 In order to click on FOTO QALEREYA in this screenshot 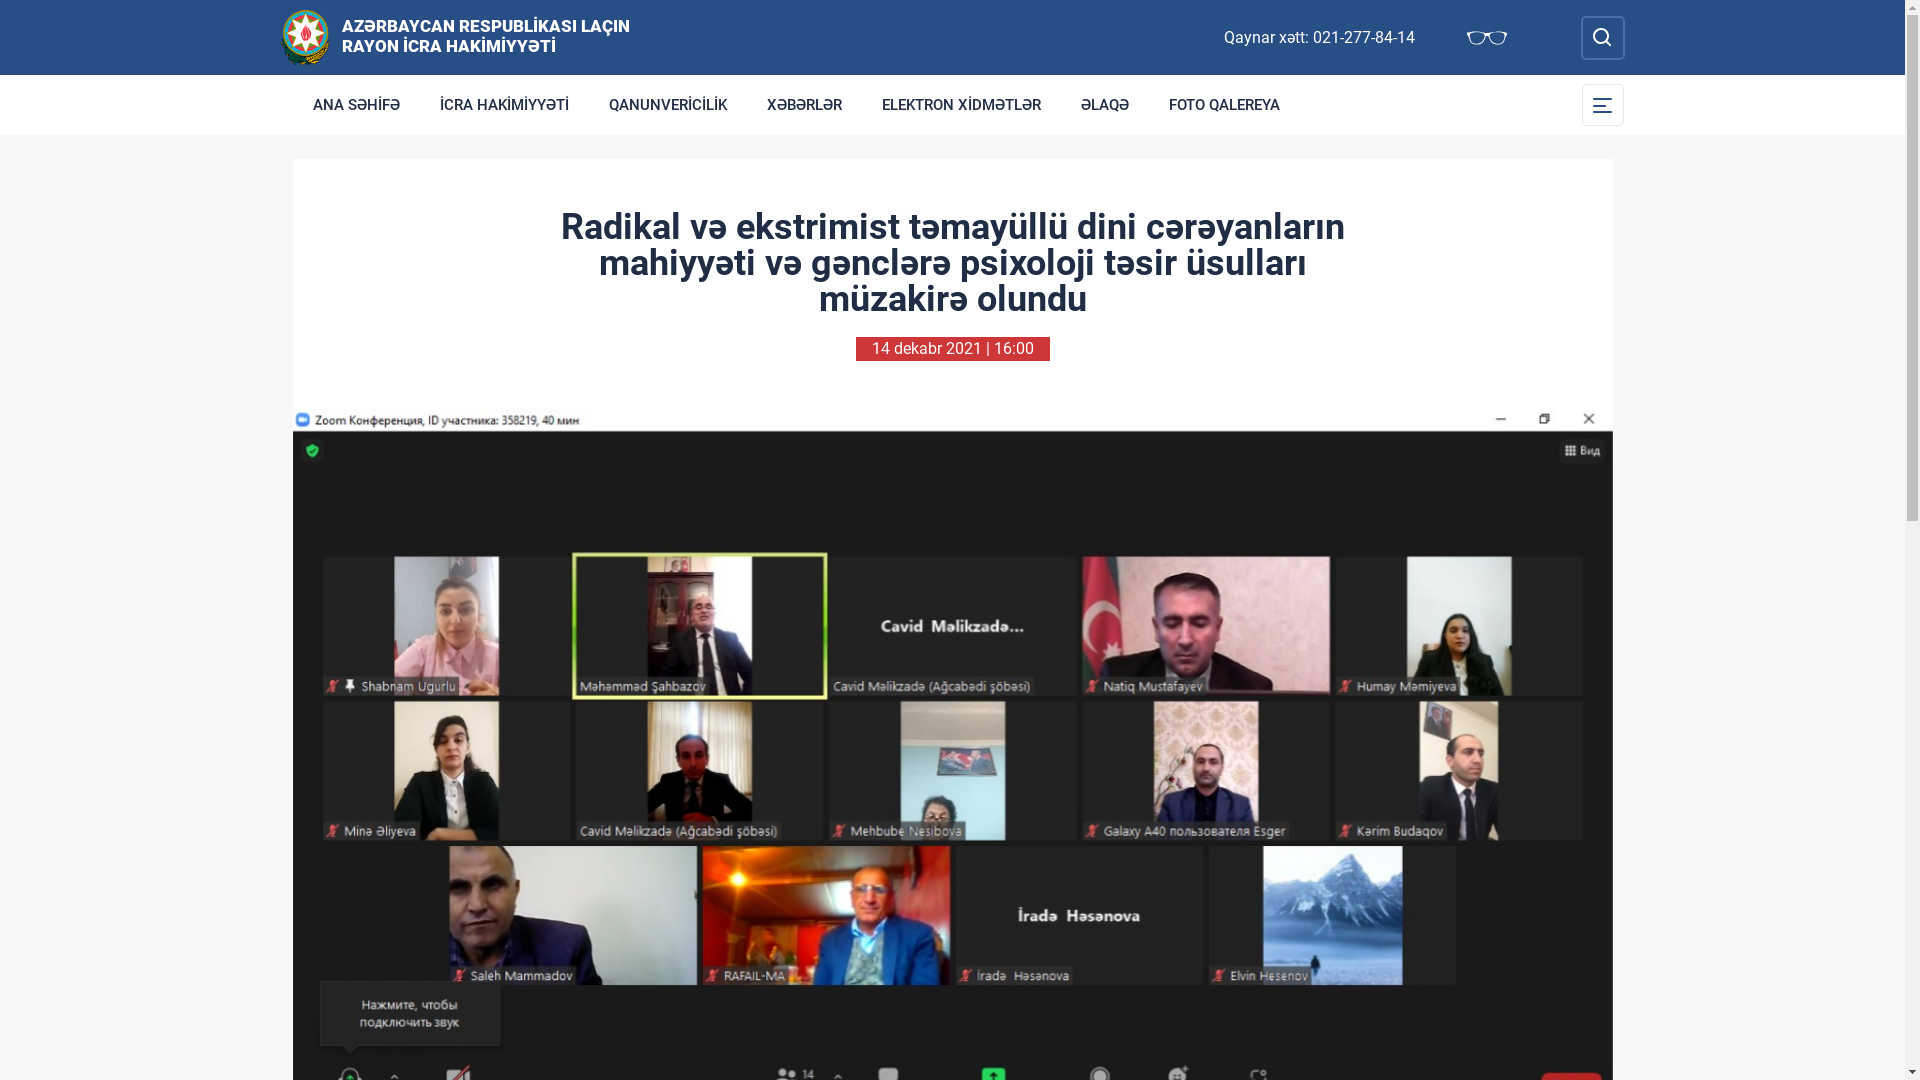, I will do `click(1224, 105)`.